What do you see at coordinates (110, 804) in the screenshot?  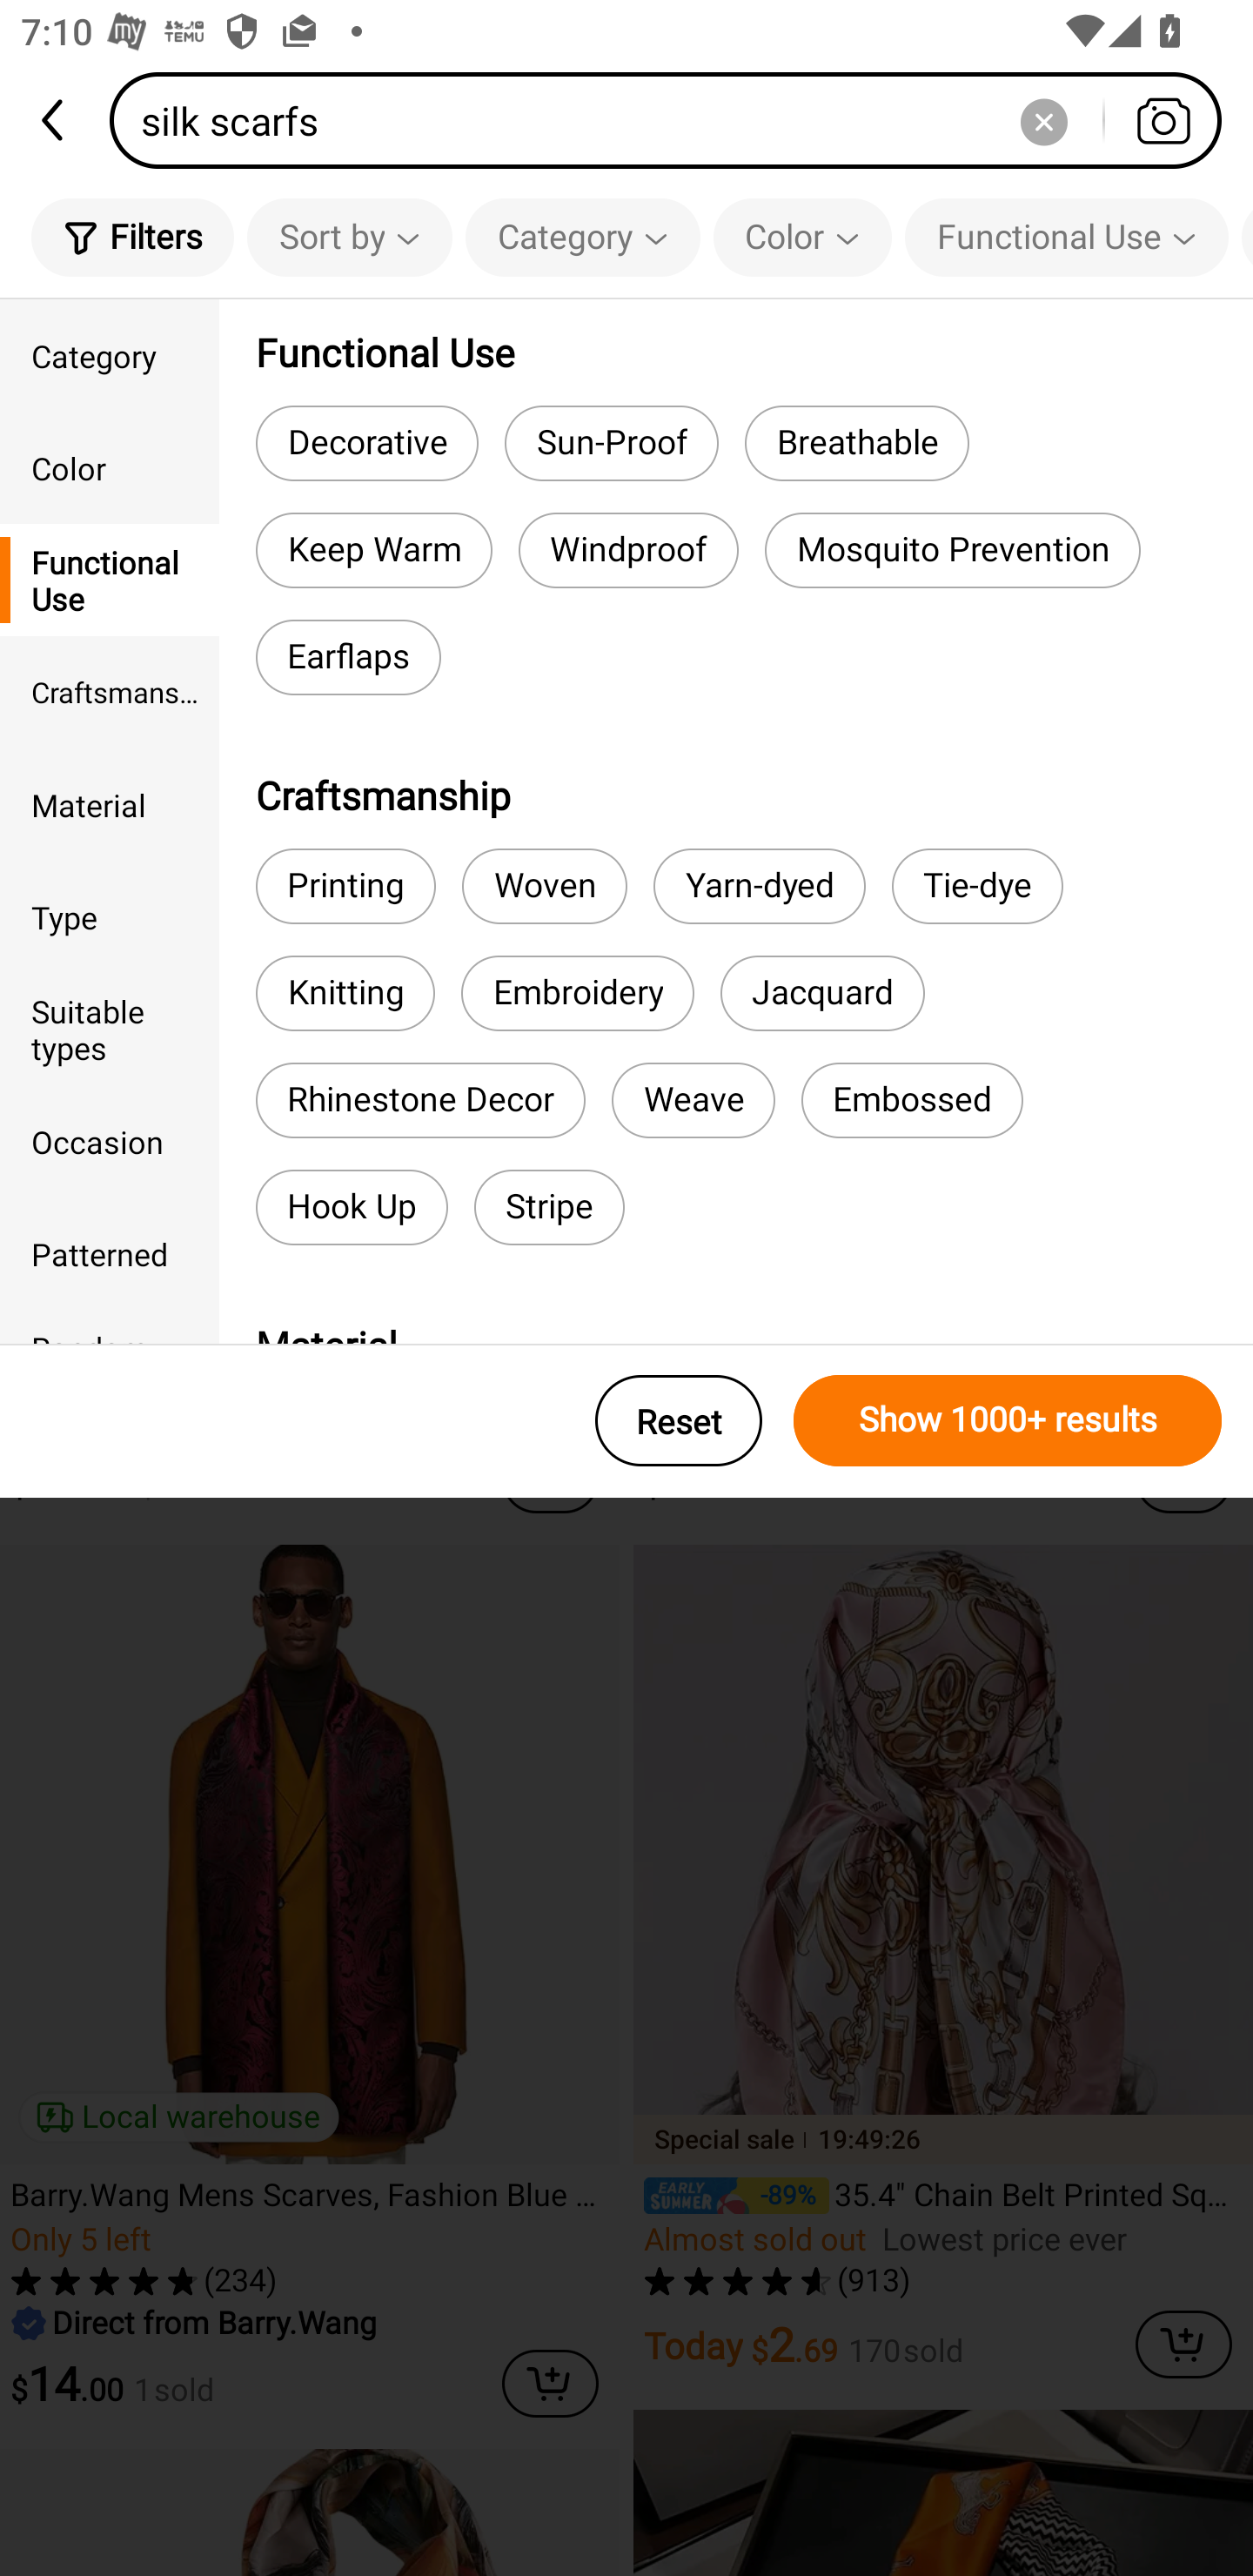 I see `Material` at bounding box center [110, 804].